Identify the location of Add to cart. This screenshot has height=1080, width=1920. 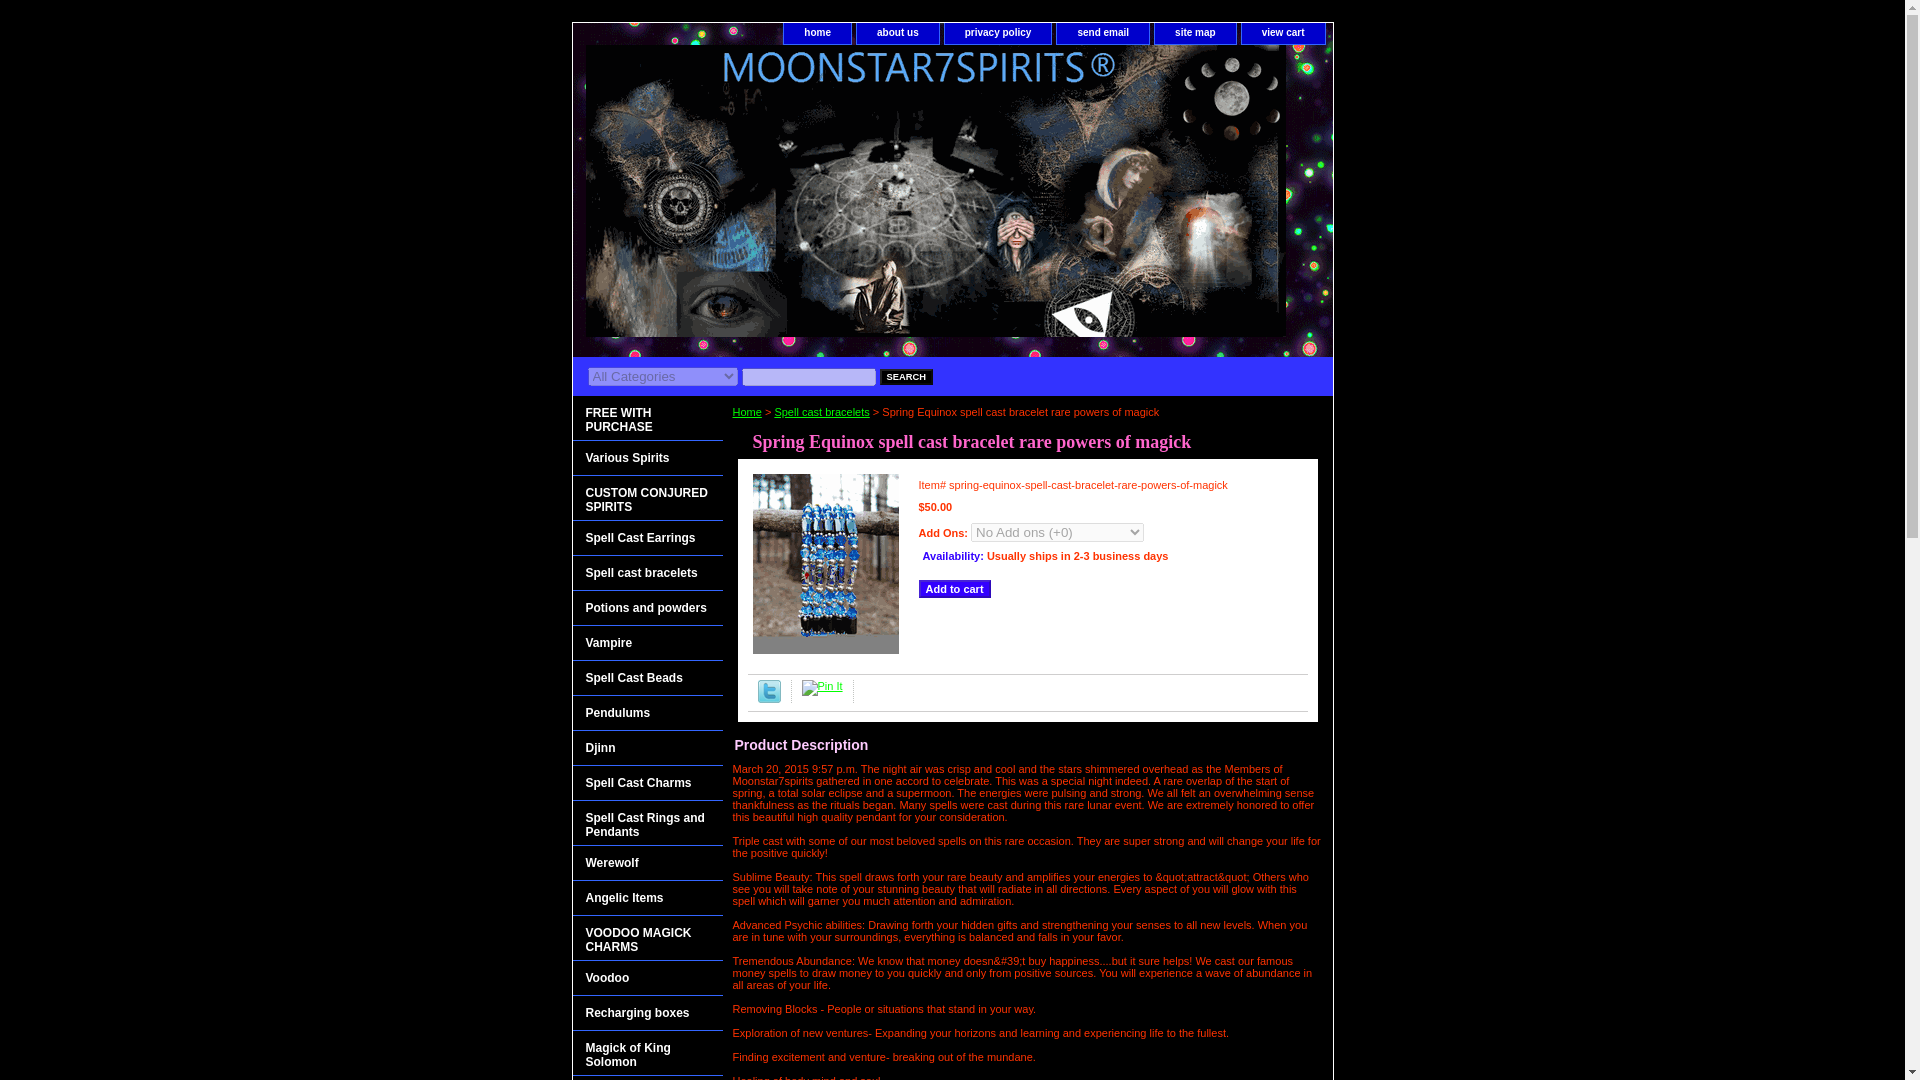
(954, 588).